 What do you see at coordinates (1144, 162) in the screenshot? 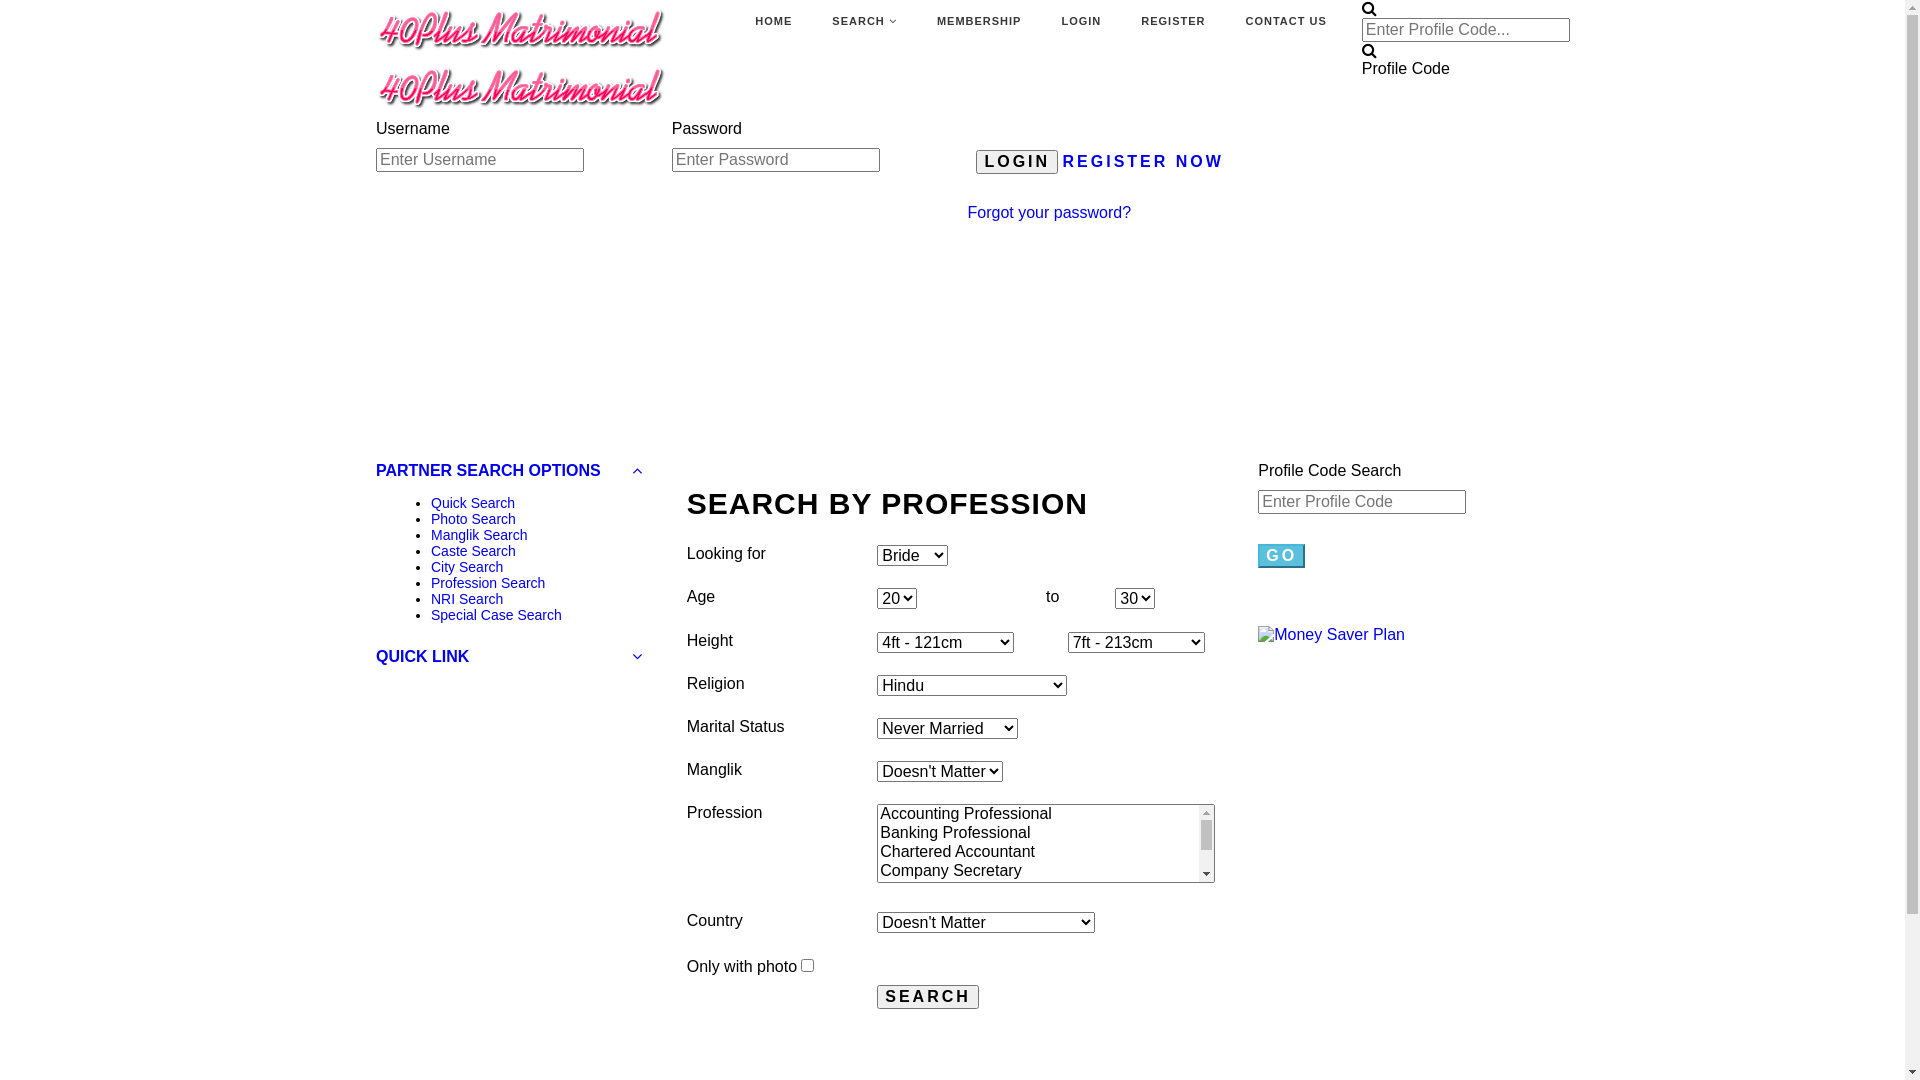
I see `REGISTER NOW` at bounding box center [1144, 162].